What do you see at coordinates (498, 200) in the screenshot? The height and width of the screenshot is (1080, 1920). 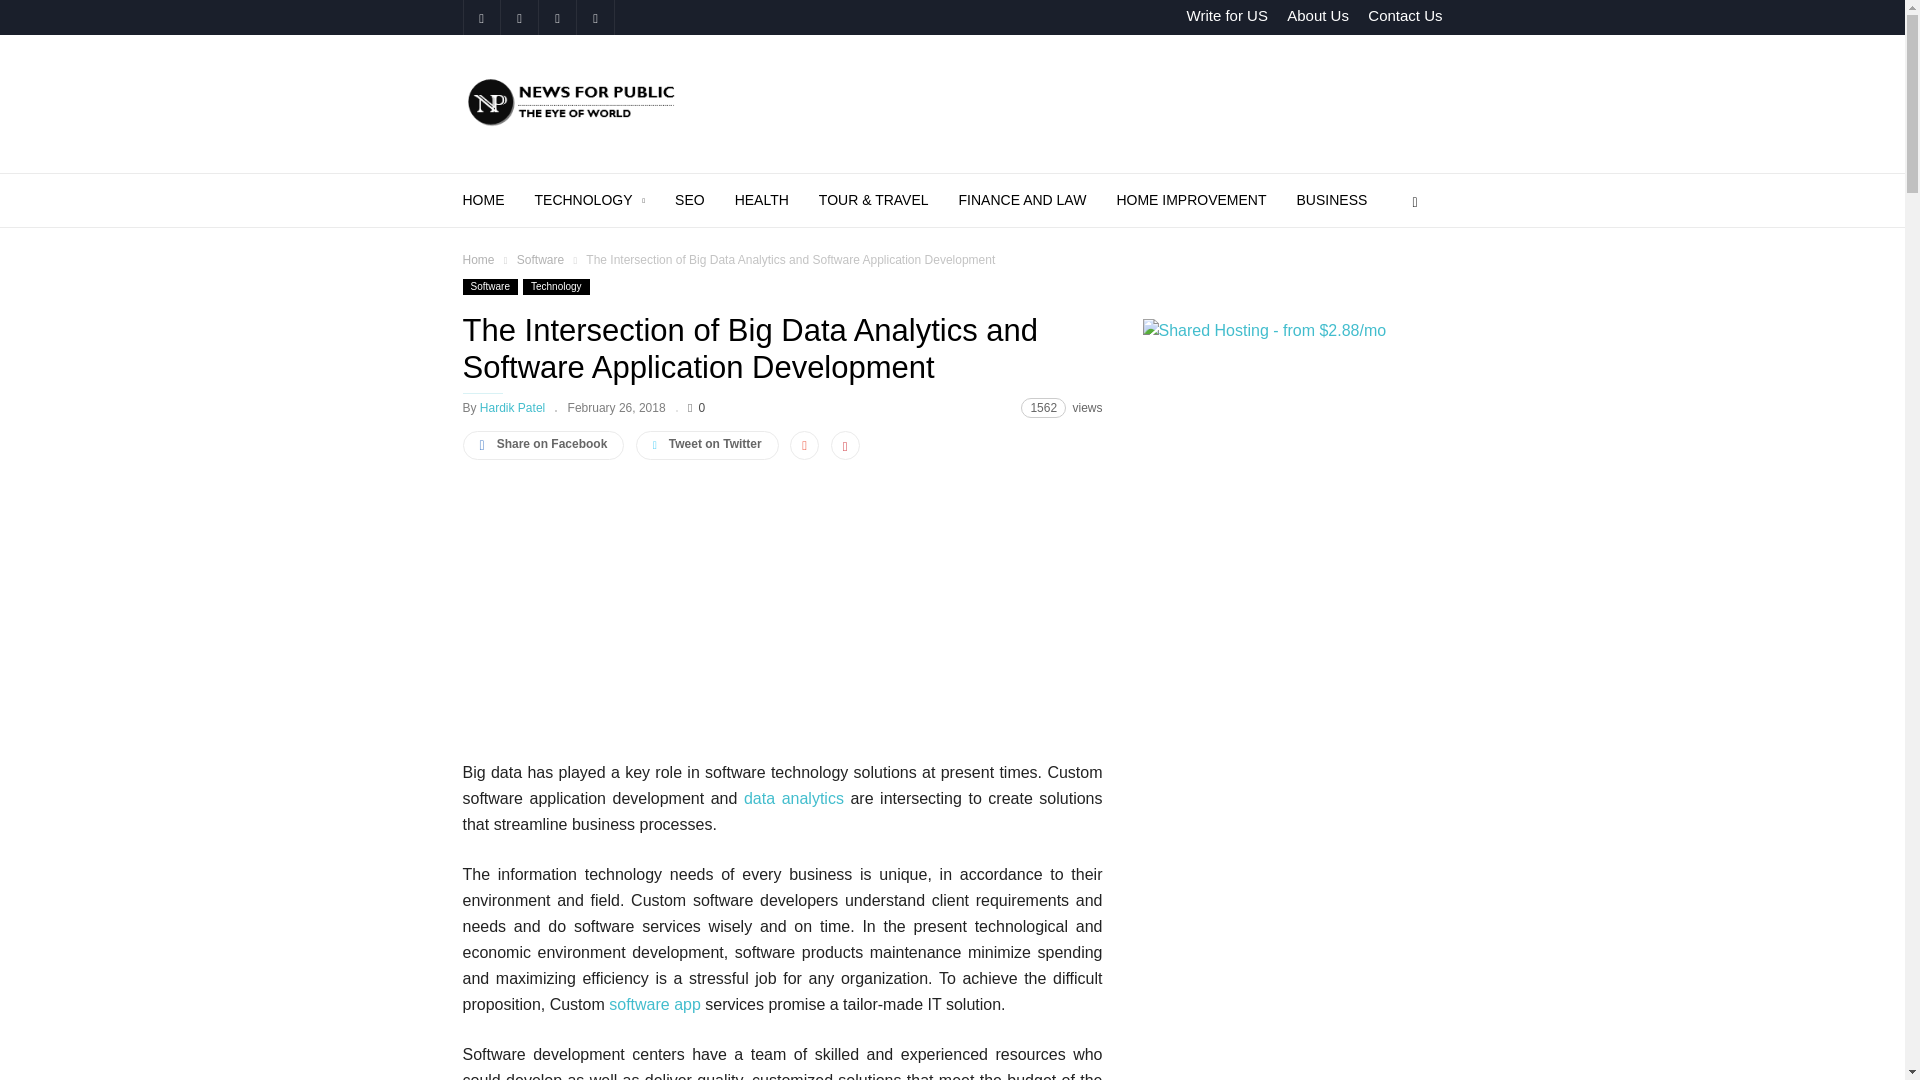 I see `HOME` at bounding box center [498, 200].